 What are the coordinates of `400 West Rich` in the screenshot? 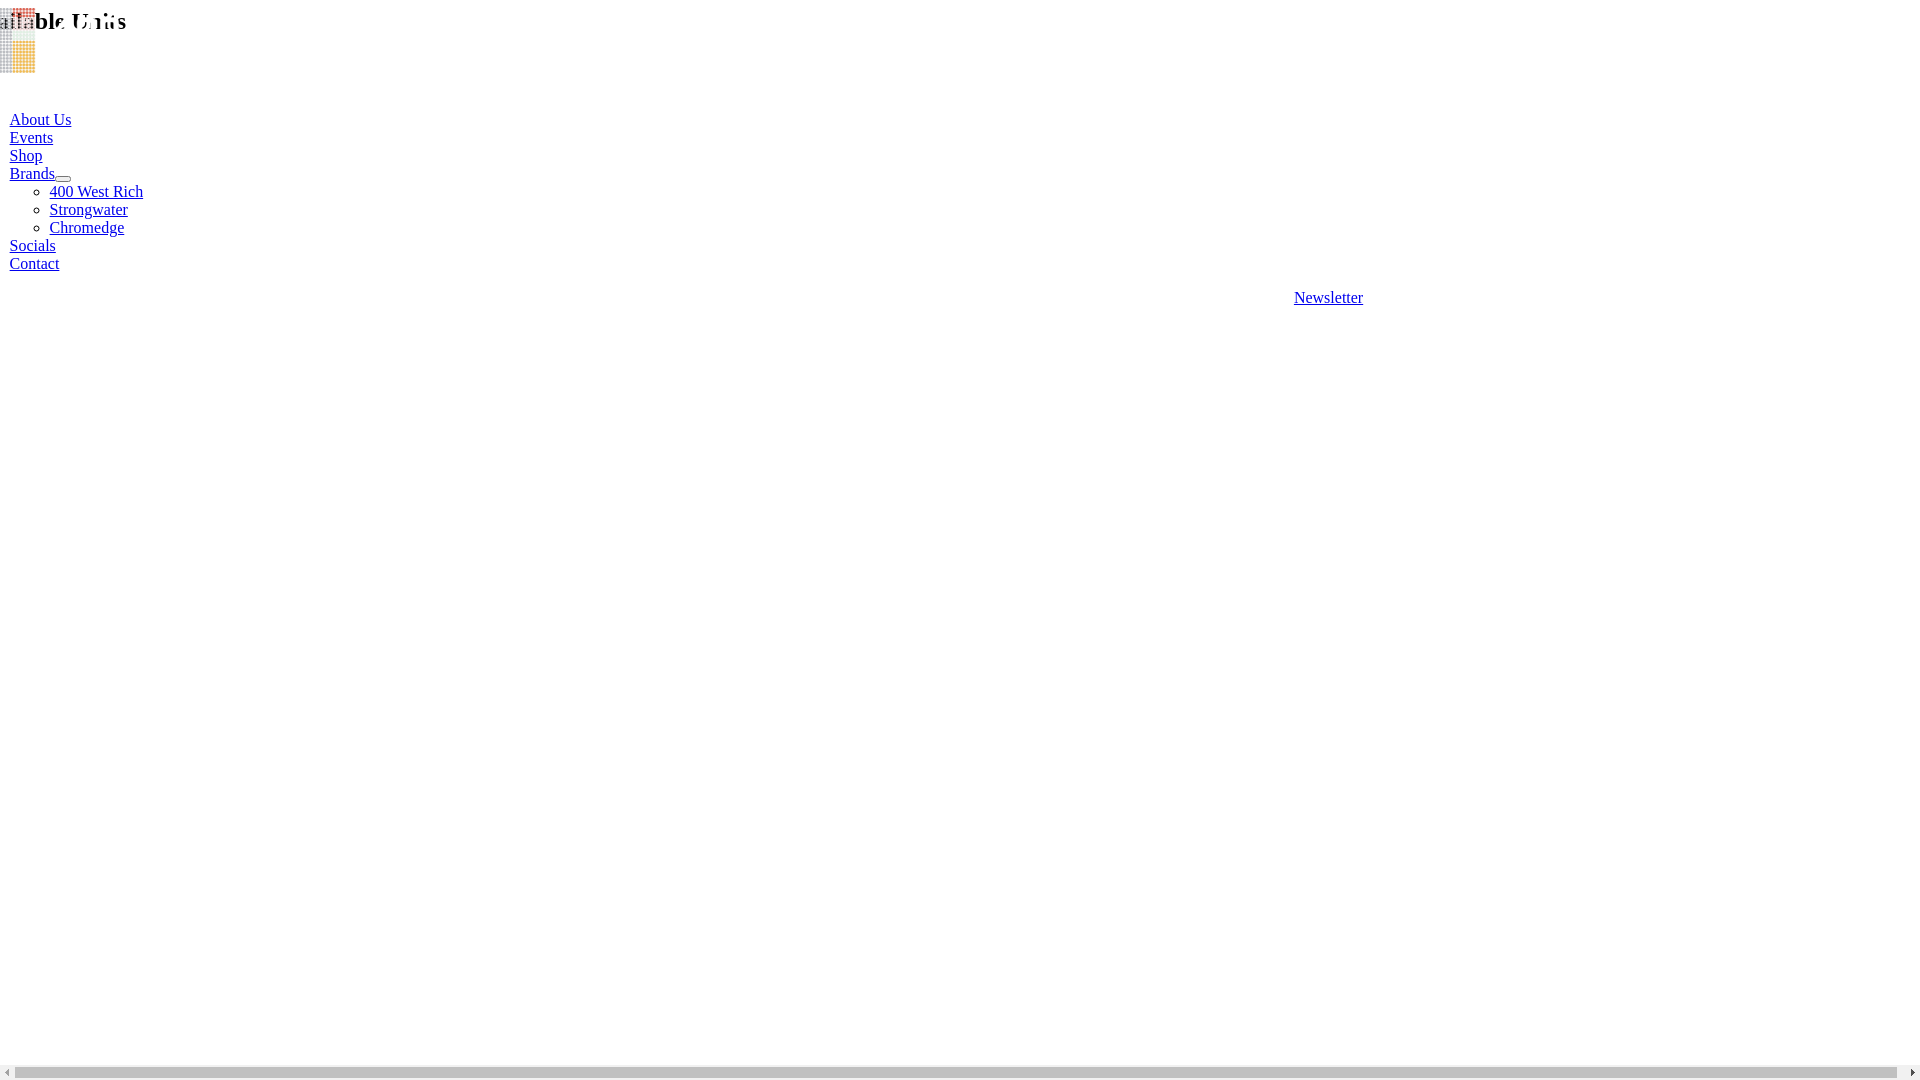 It's located at (97, 192).